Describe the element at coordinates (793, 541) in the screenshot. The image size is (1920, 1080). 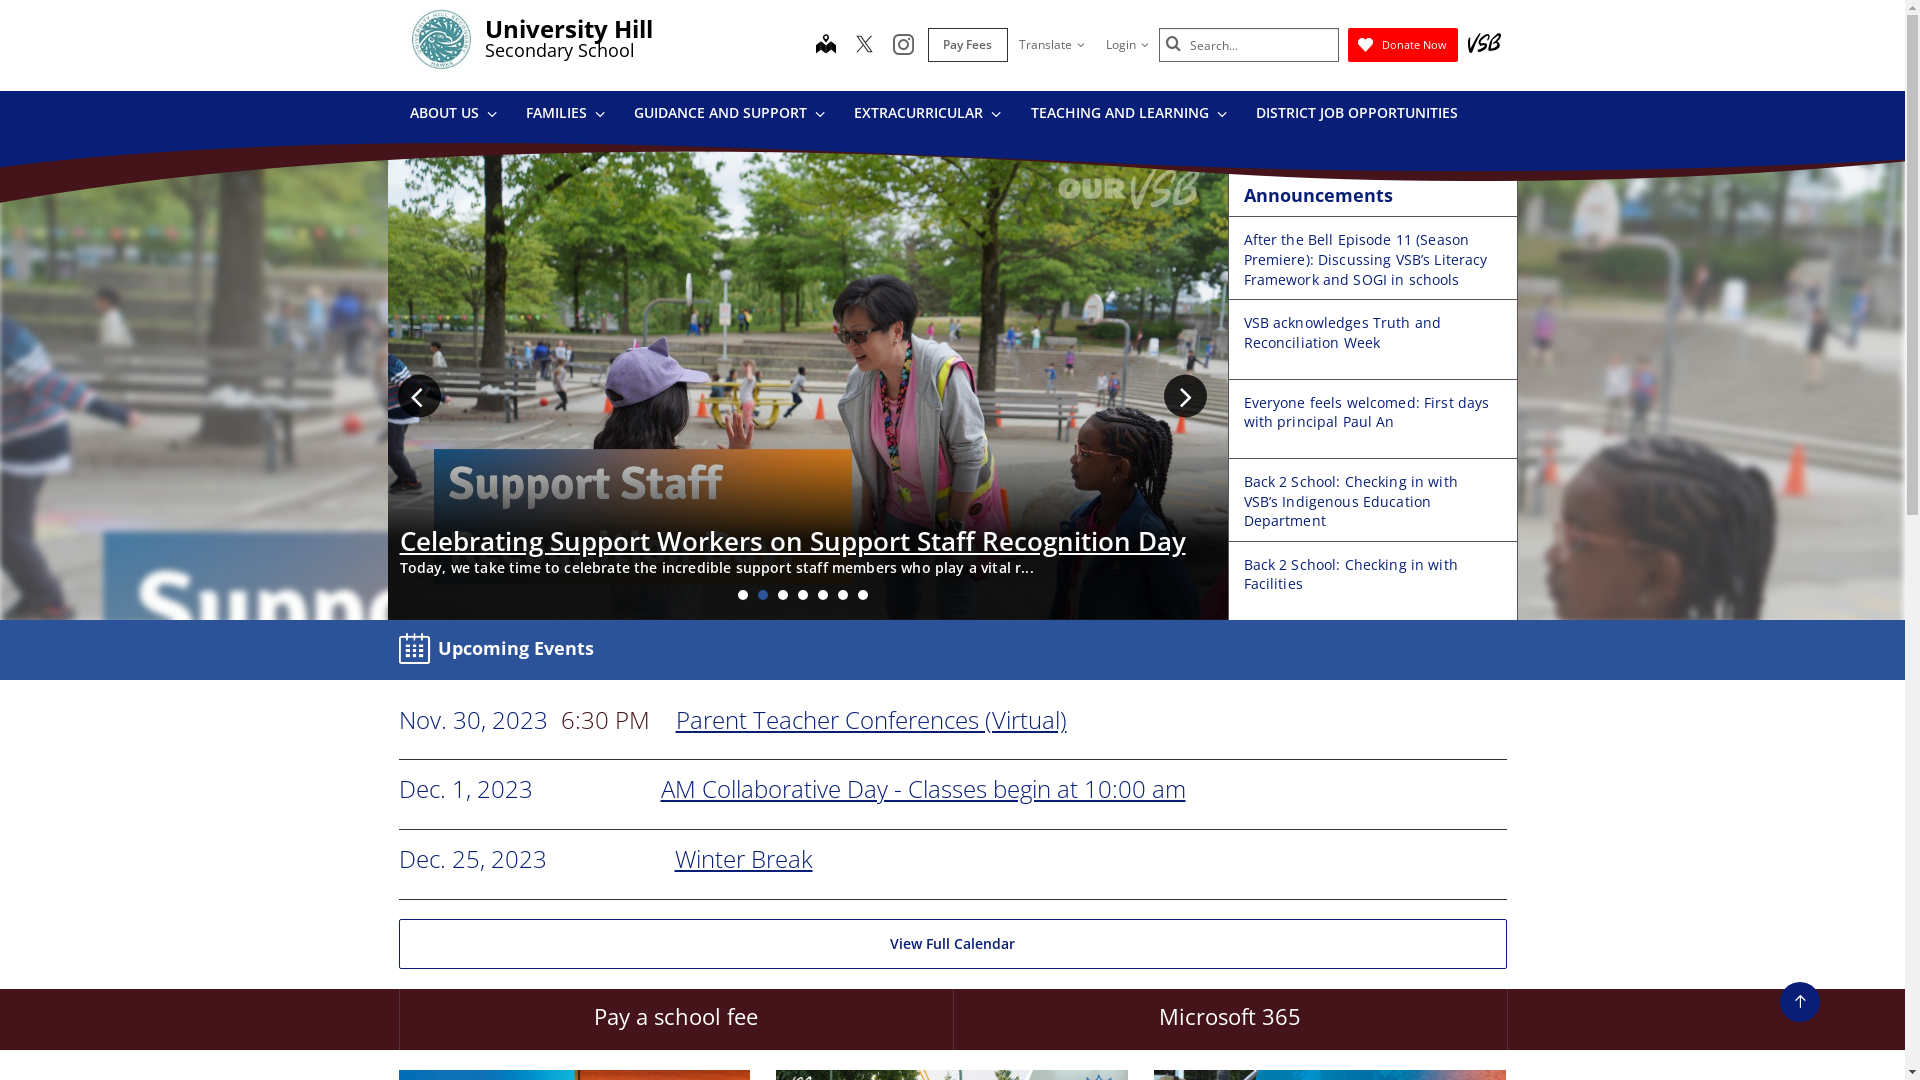
I see `Celebrating Support Workers on Support Staff Recognition Day` at that location.